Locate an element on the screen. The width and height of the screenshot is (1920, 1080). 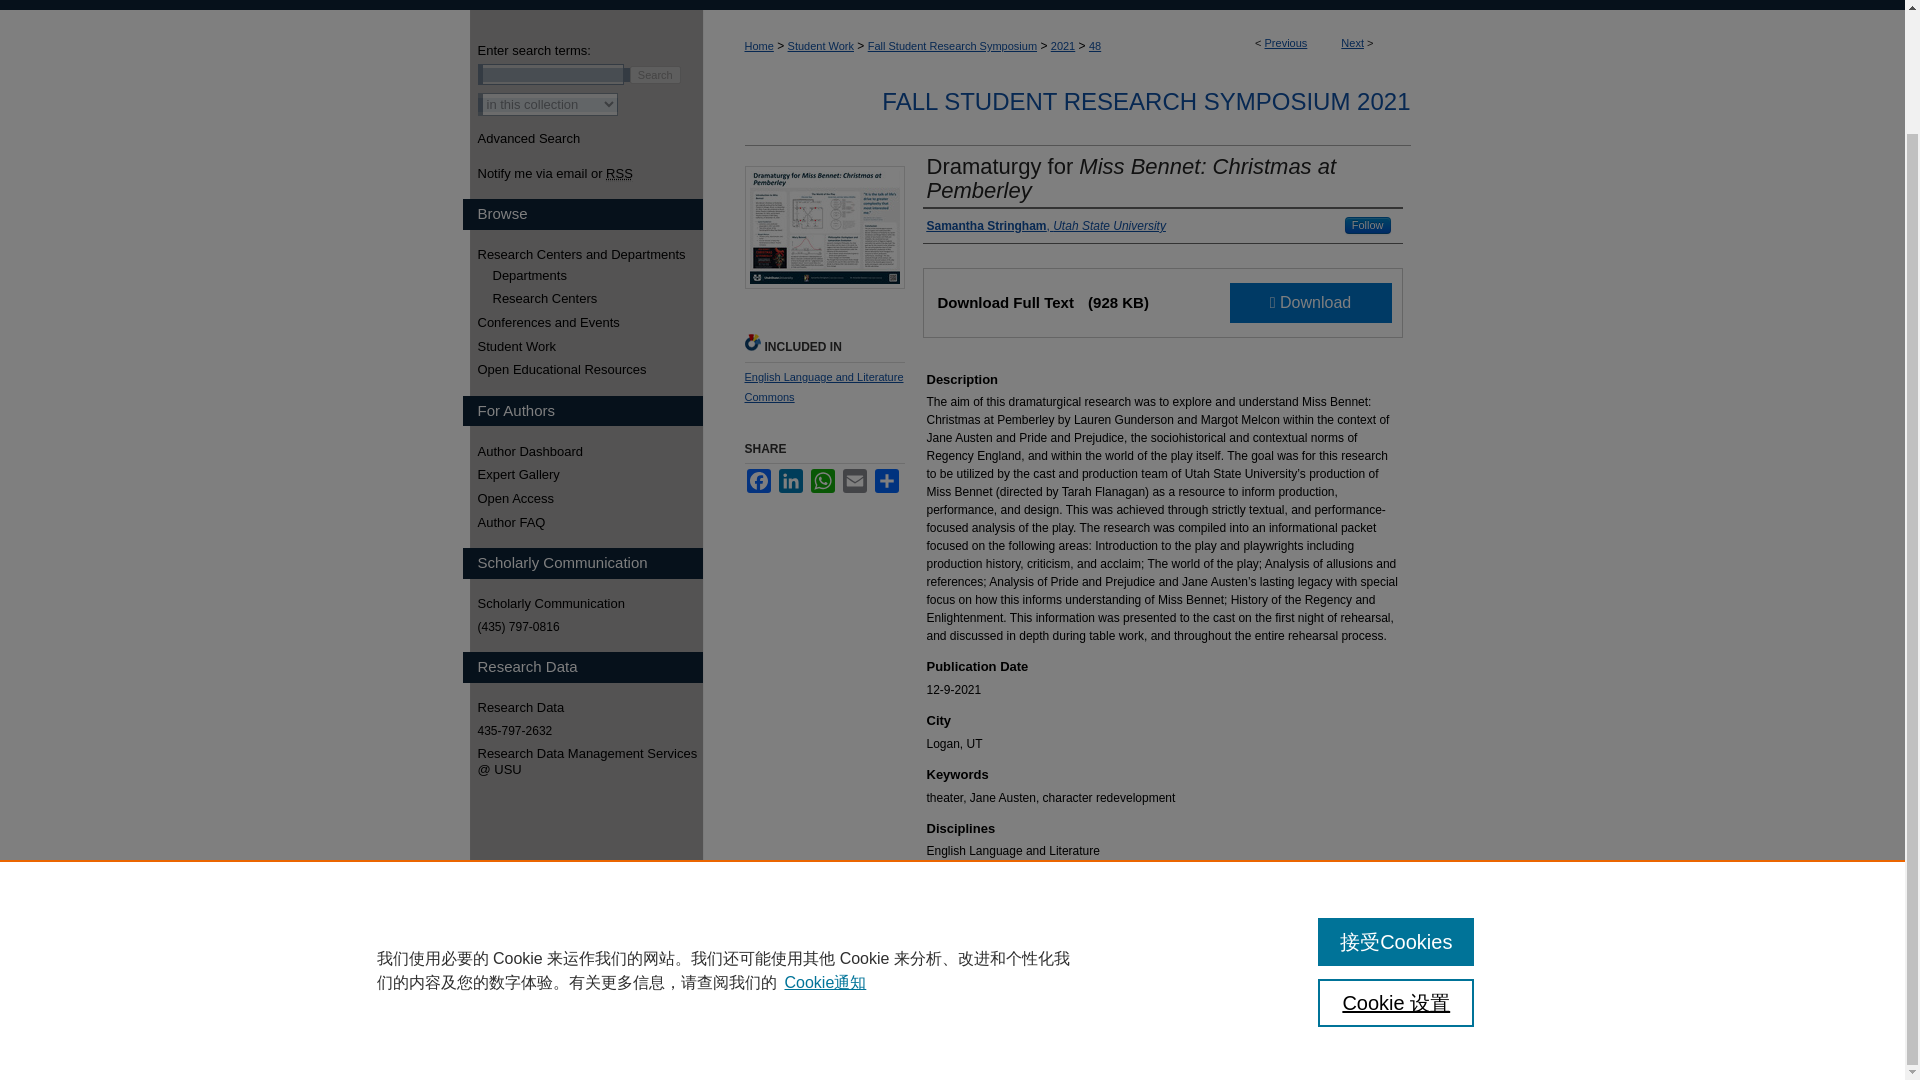
Home is located at coordinates (758, 45).